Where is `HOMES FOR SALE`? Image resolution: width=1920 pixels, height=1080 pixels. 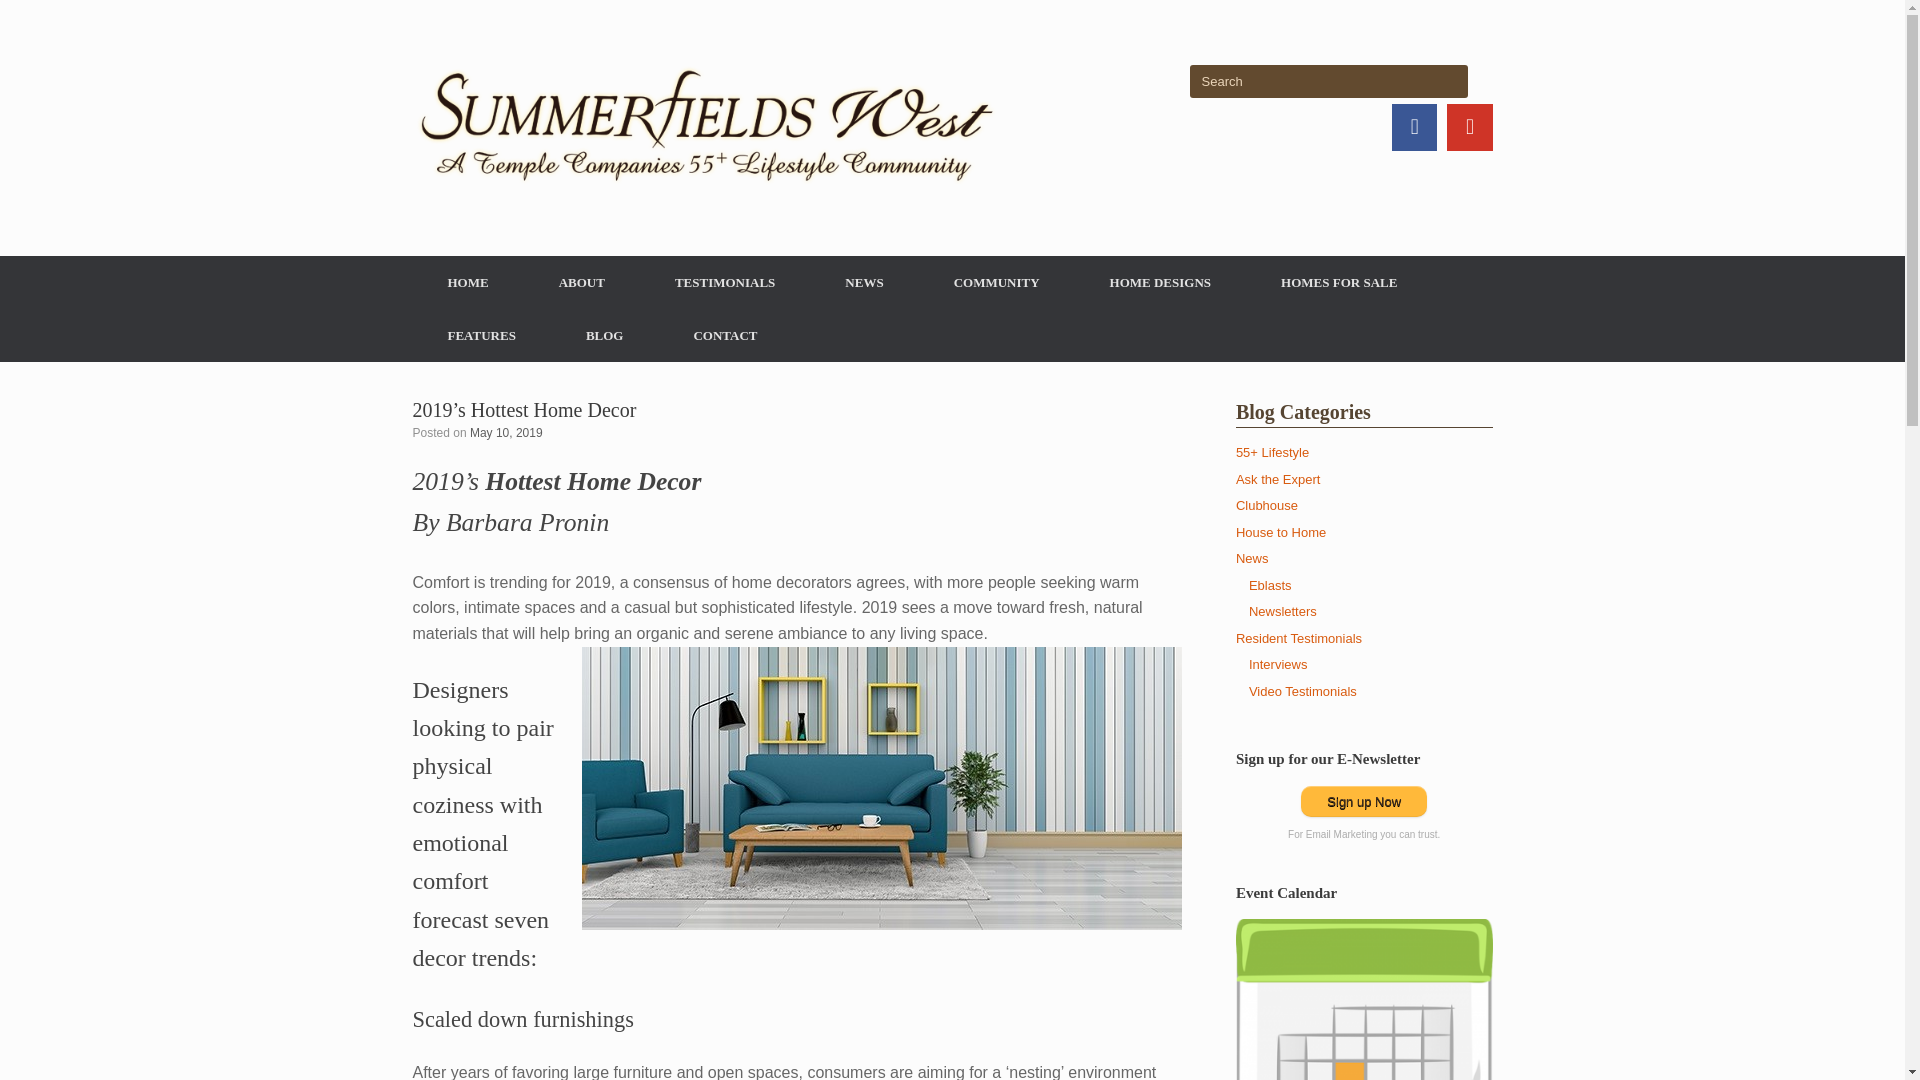 HOMES FOR SALE is located at coordinates (1339, 282).